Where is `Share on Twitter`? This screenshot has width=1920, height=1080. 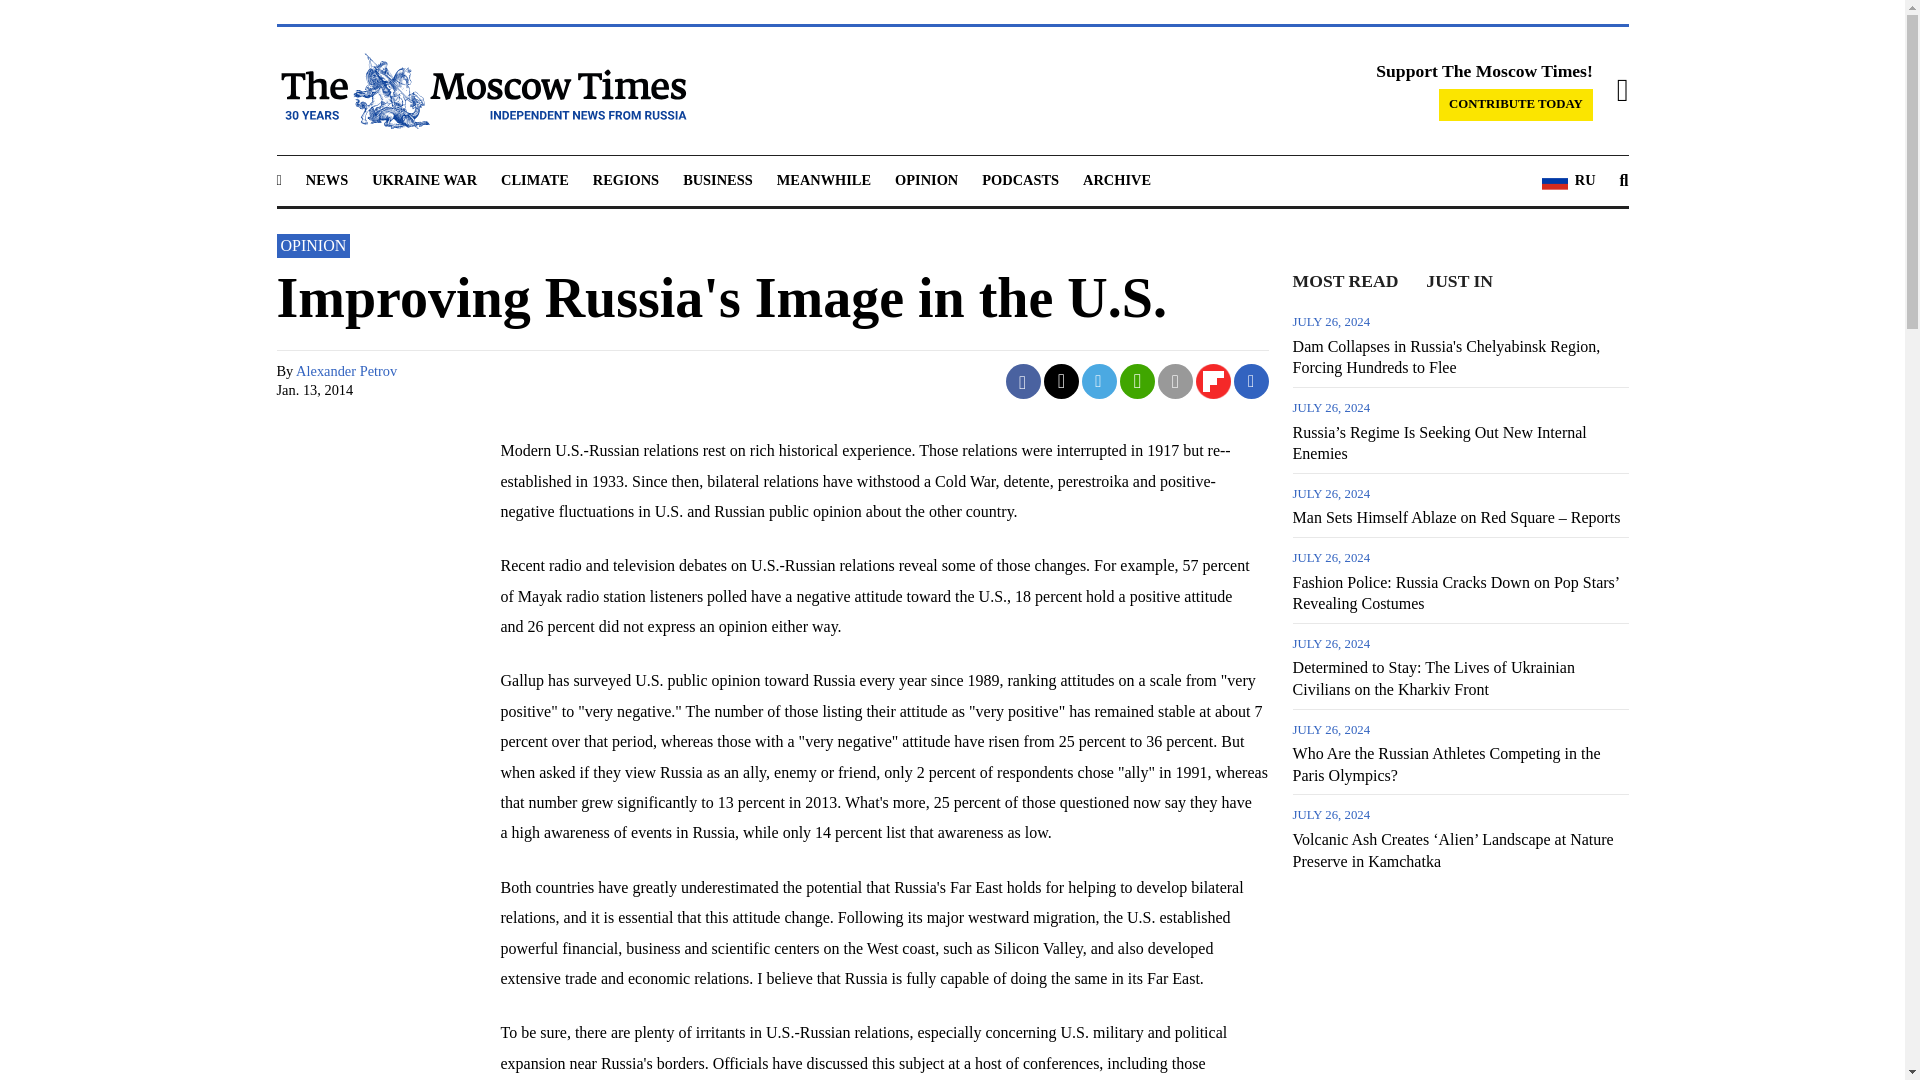 Share on Twitter is located at coordinates (1062, 380).